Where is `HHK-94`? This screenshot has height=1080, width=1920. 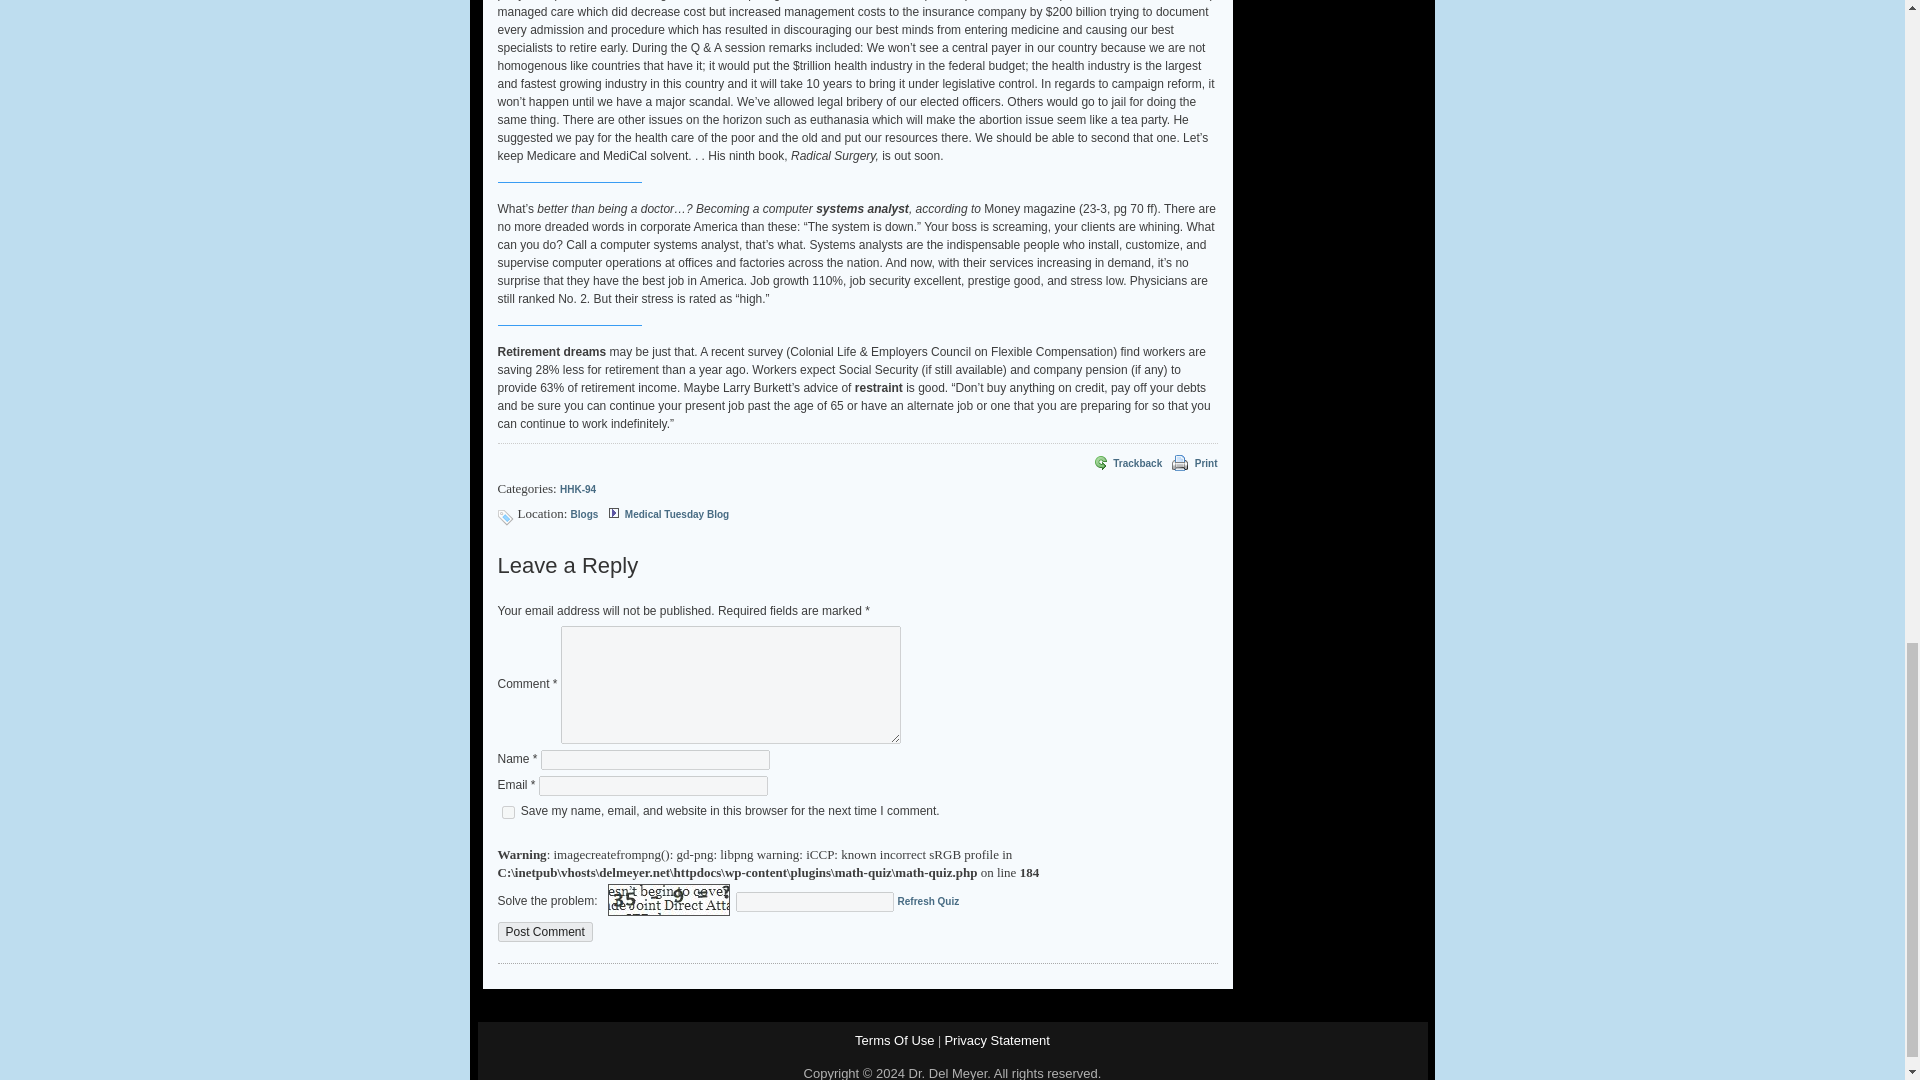 HHK-94 is located at coordinates (578, 488).